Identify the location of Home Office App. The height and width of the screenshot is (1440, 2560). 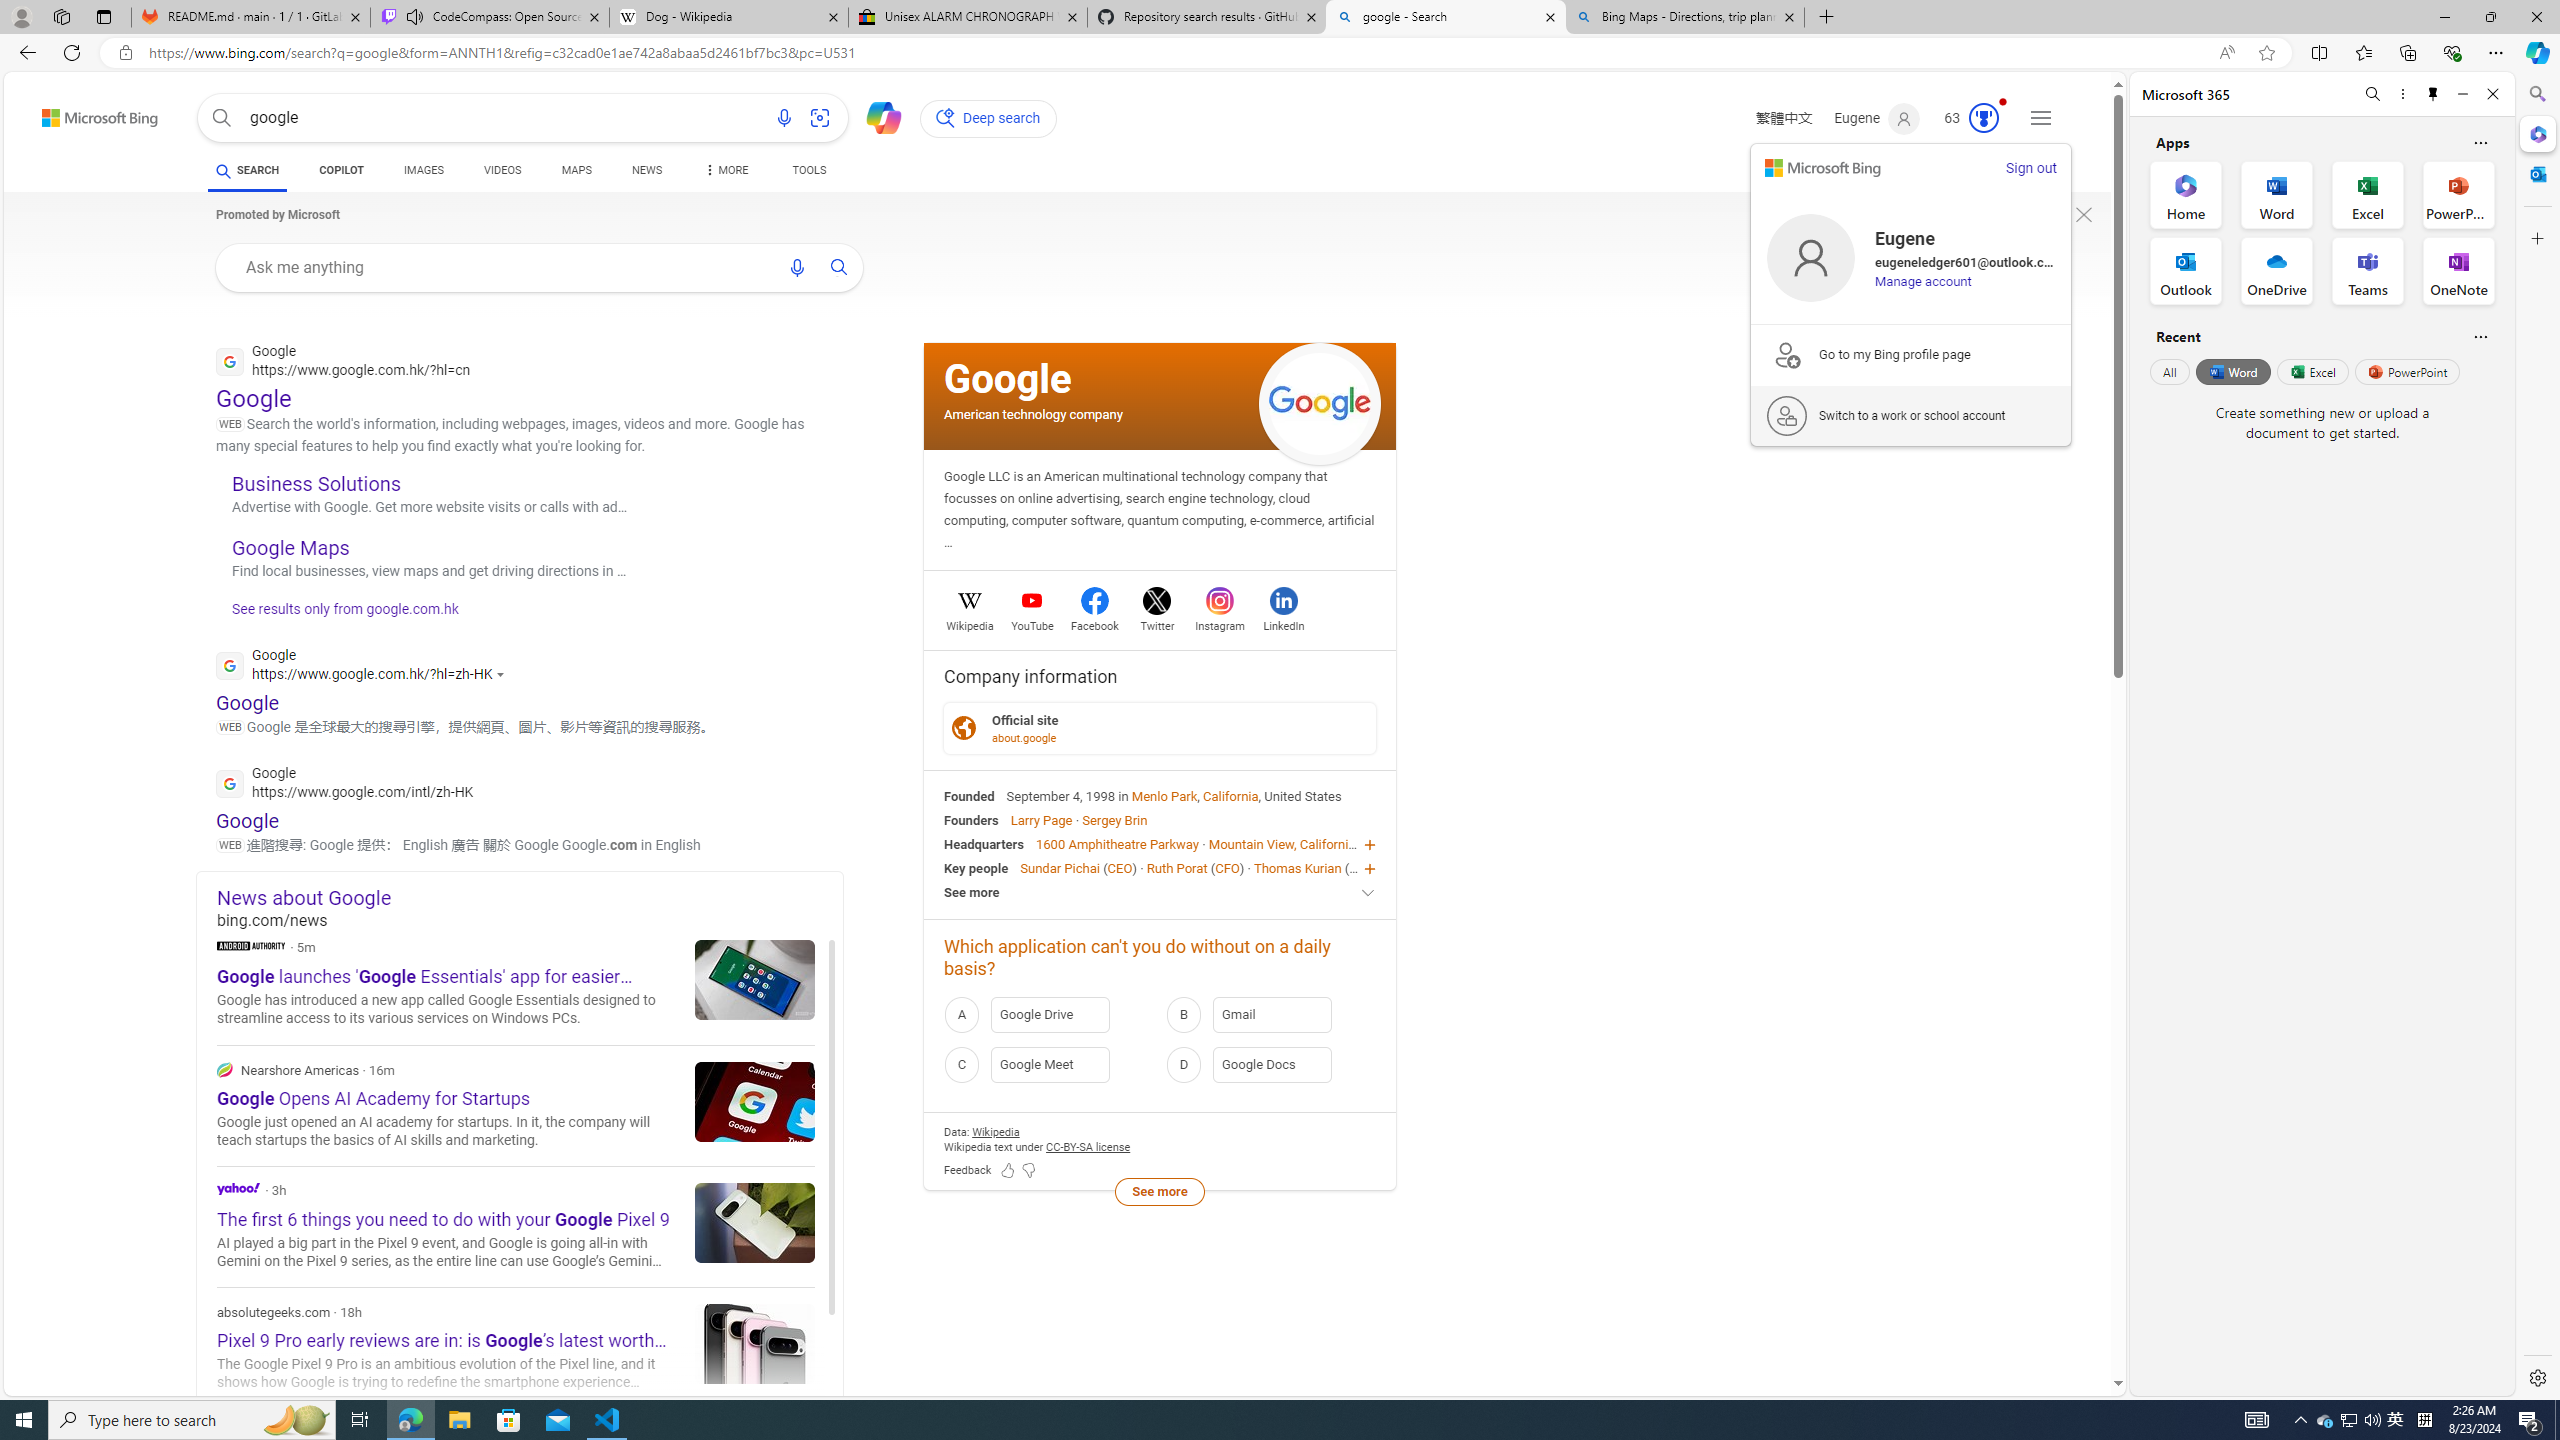
(2186, 194).